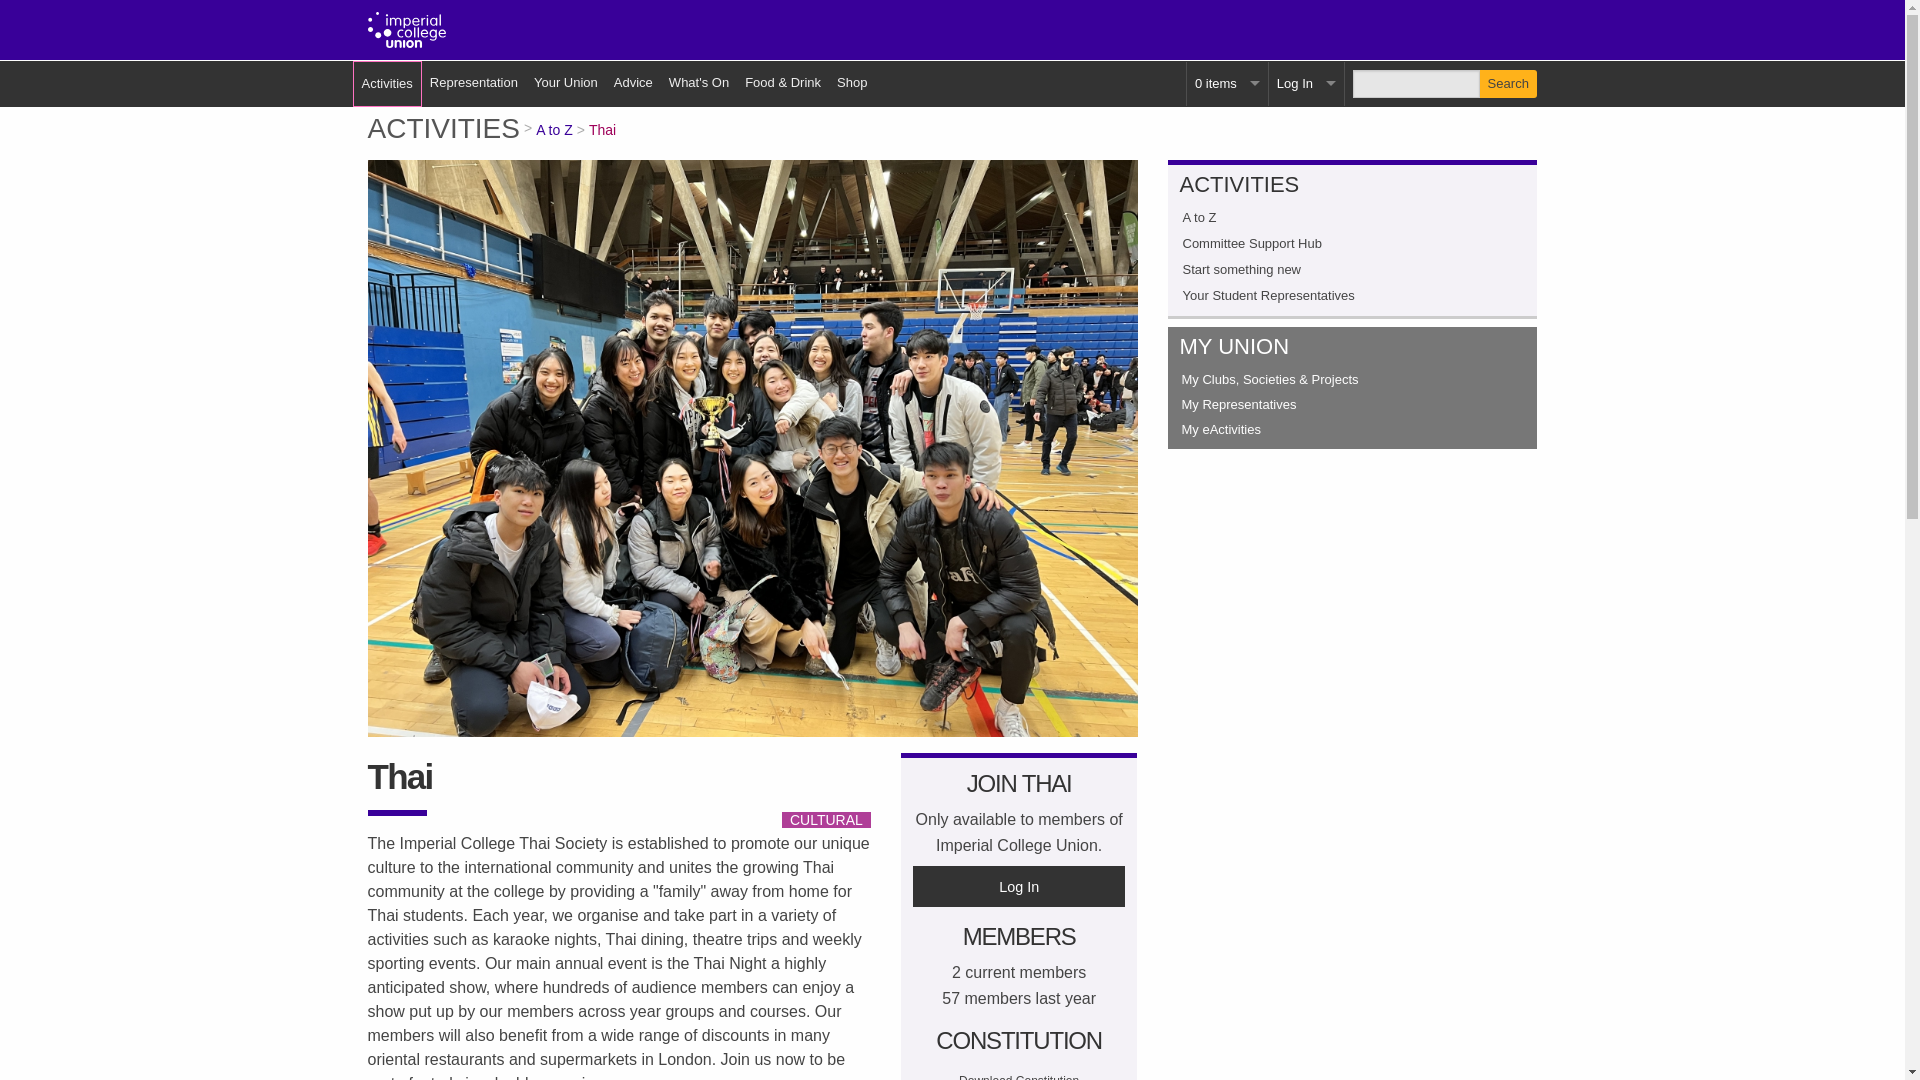  Describe the element at coordinates (1508, 84) in the screenshot. I see `Search` at that location.